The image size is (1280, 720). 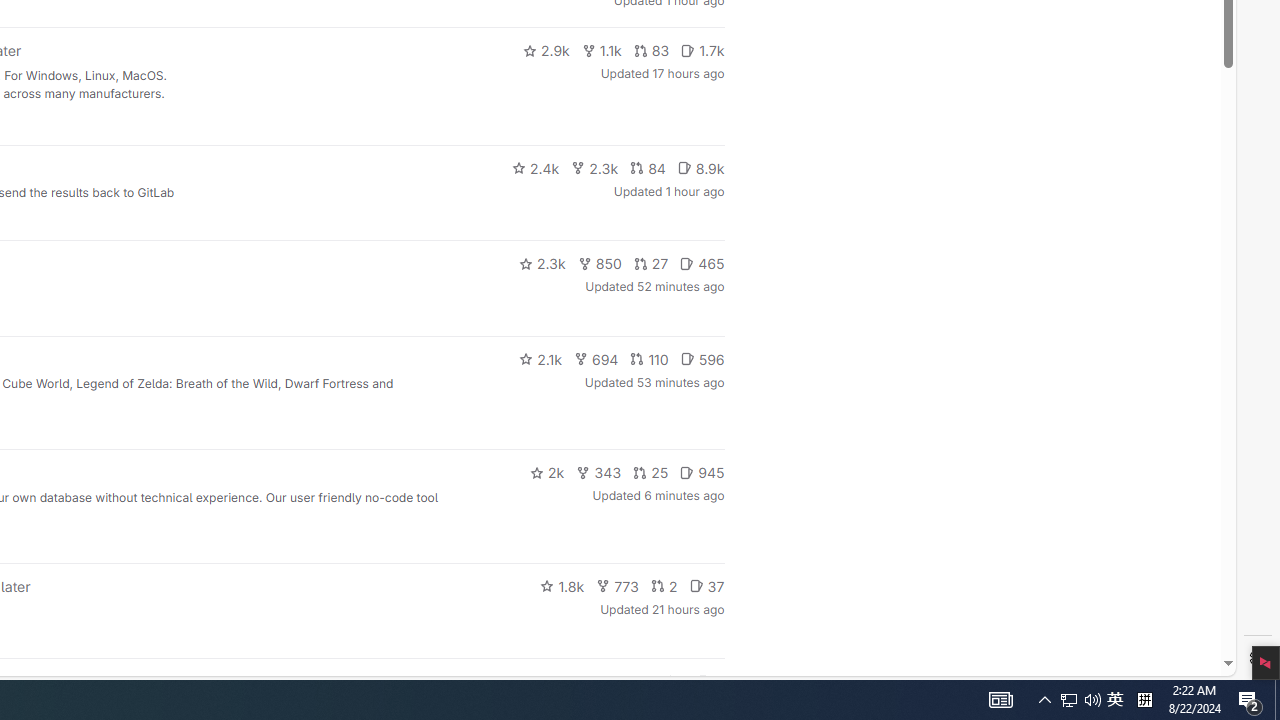 I want to click on 850, so click(x=600, y=264).